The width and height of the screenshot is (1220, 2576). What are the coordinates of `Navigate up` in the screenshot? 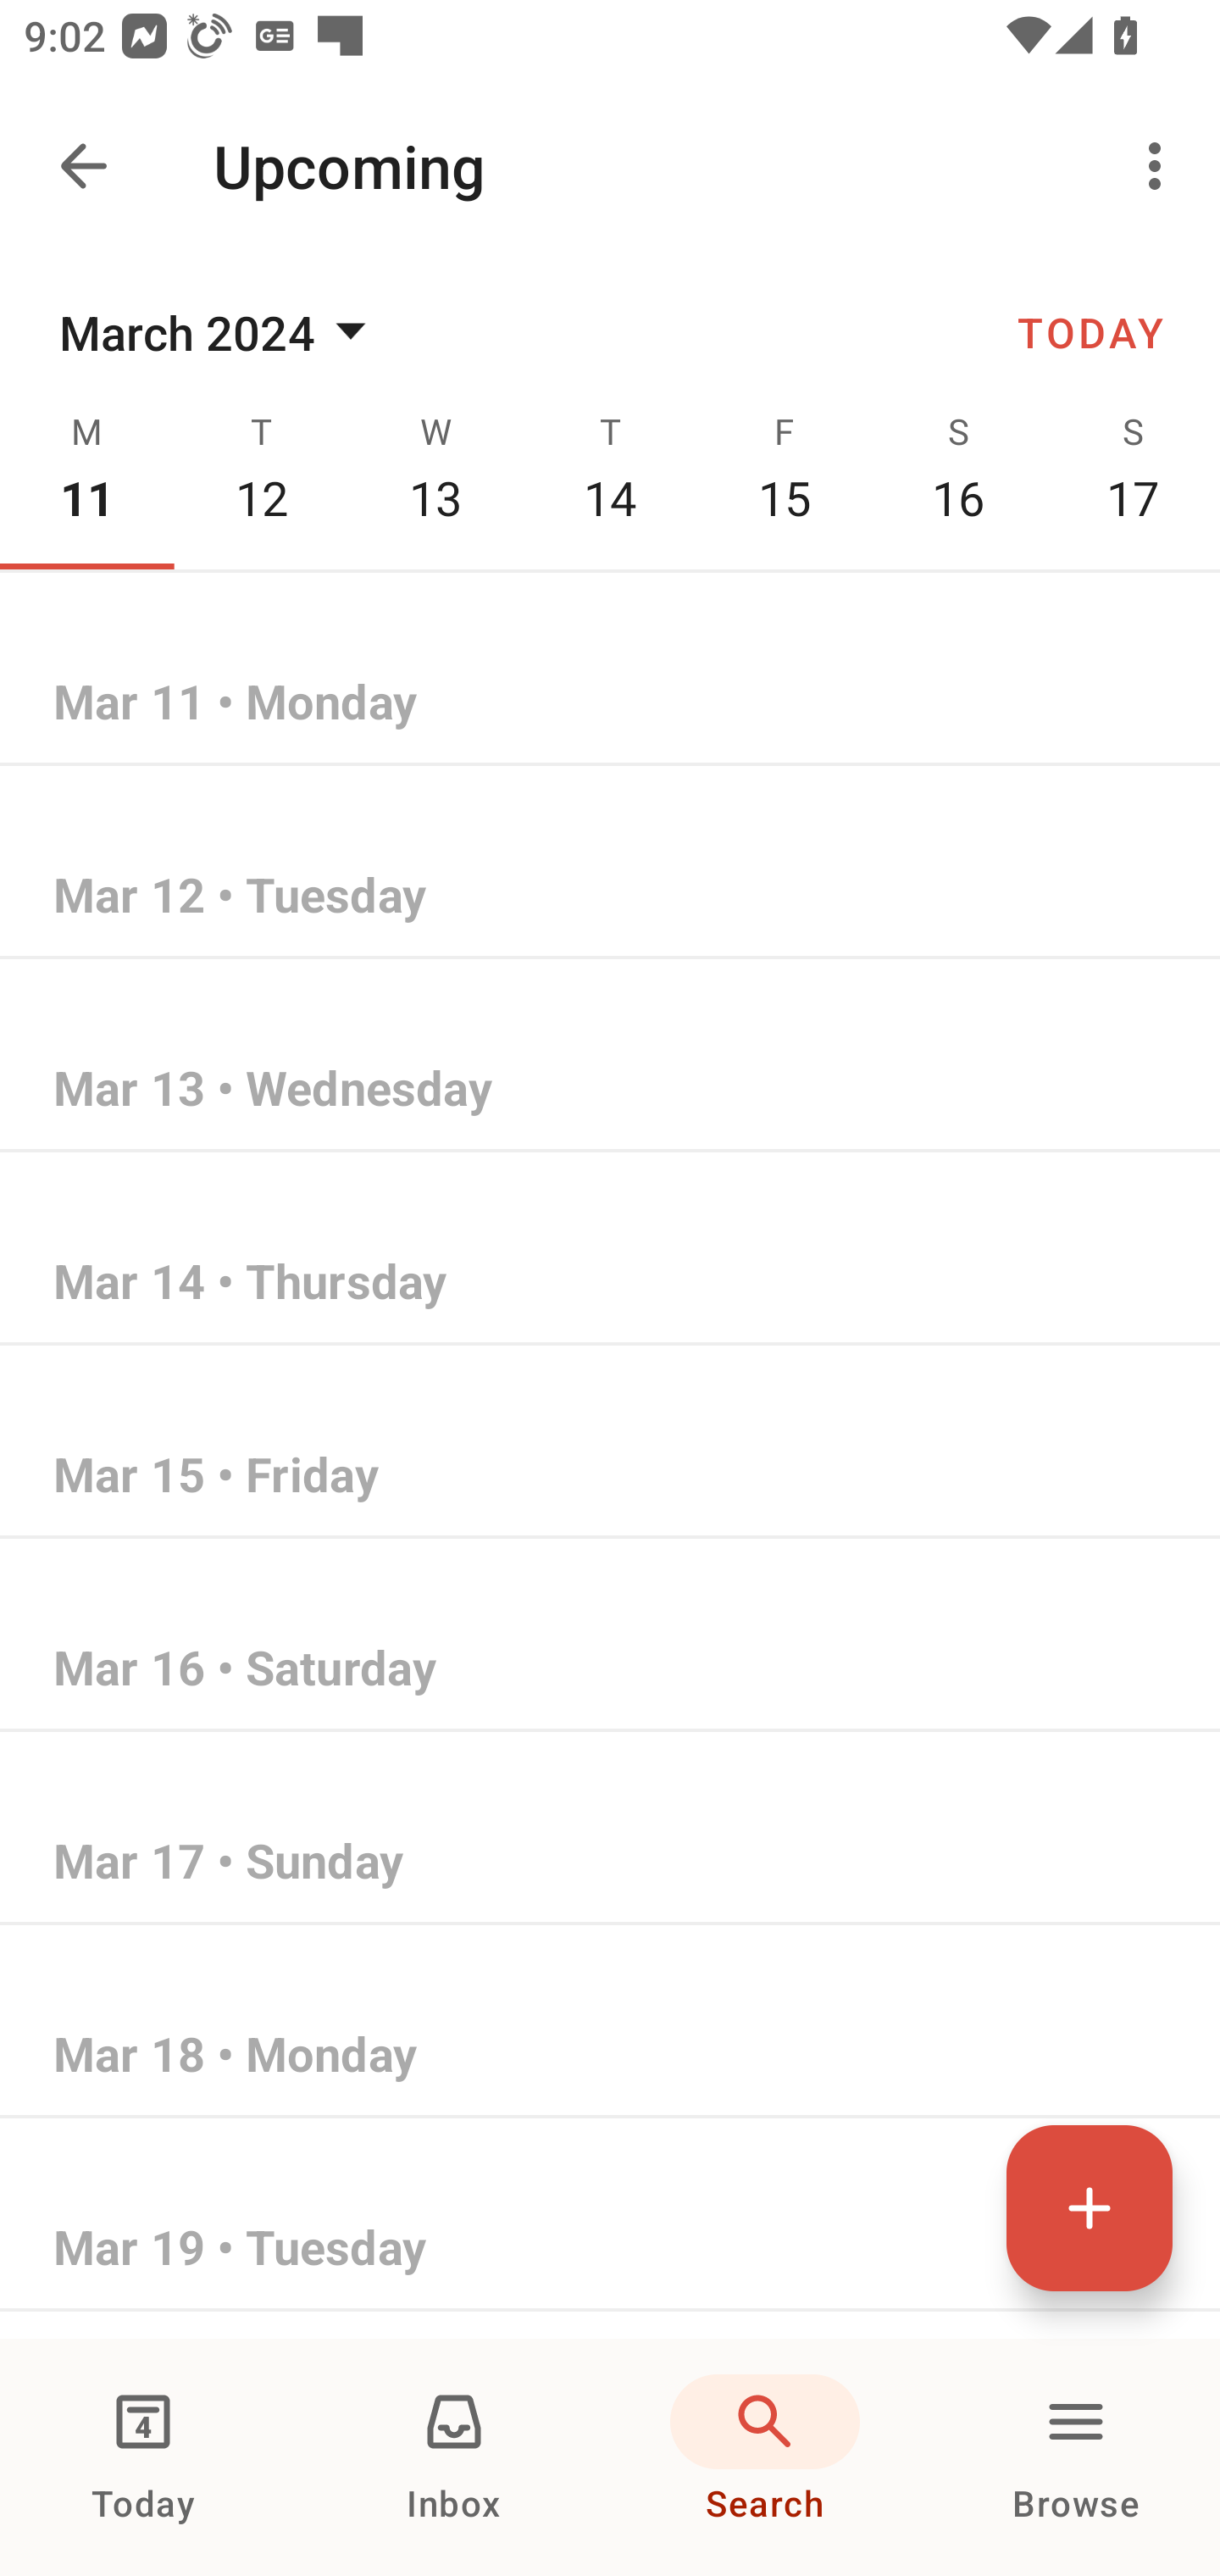 It's located at (83, 166).